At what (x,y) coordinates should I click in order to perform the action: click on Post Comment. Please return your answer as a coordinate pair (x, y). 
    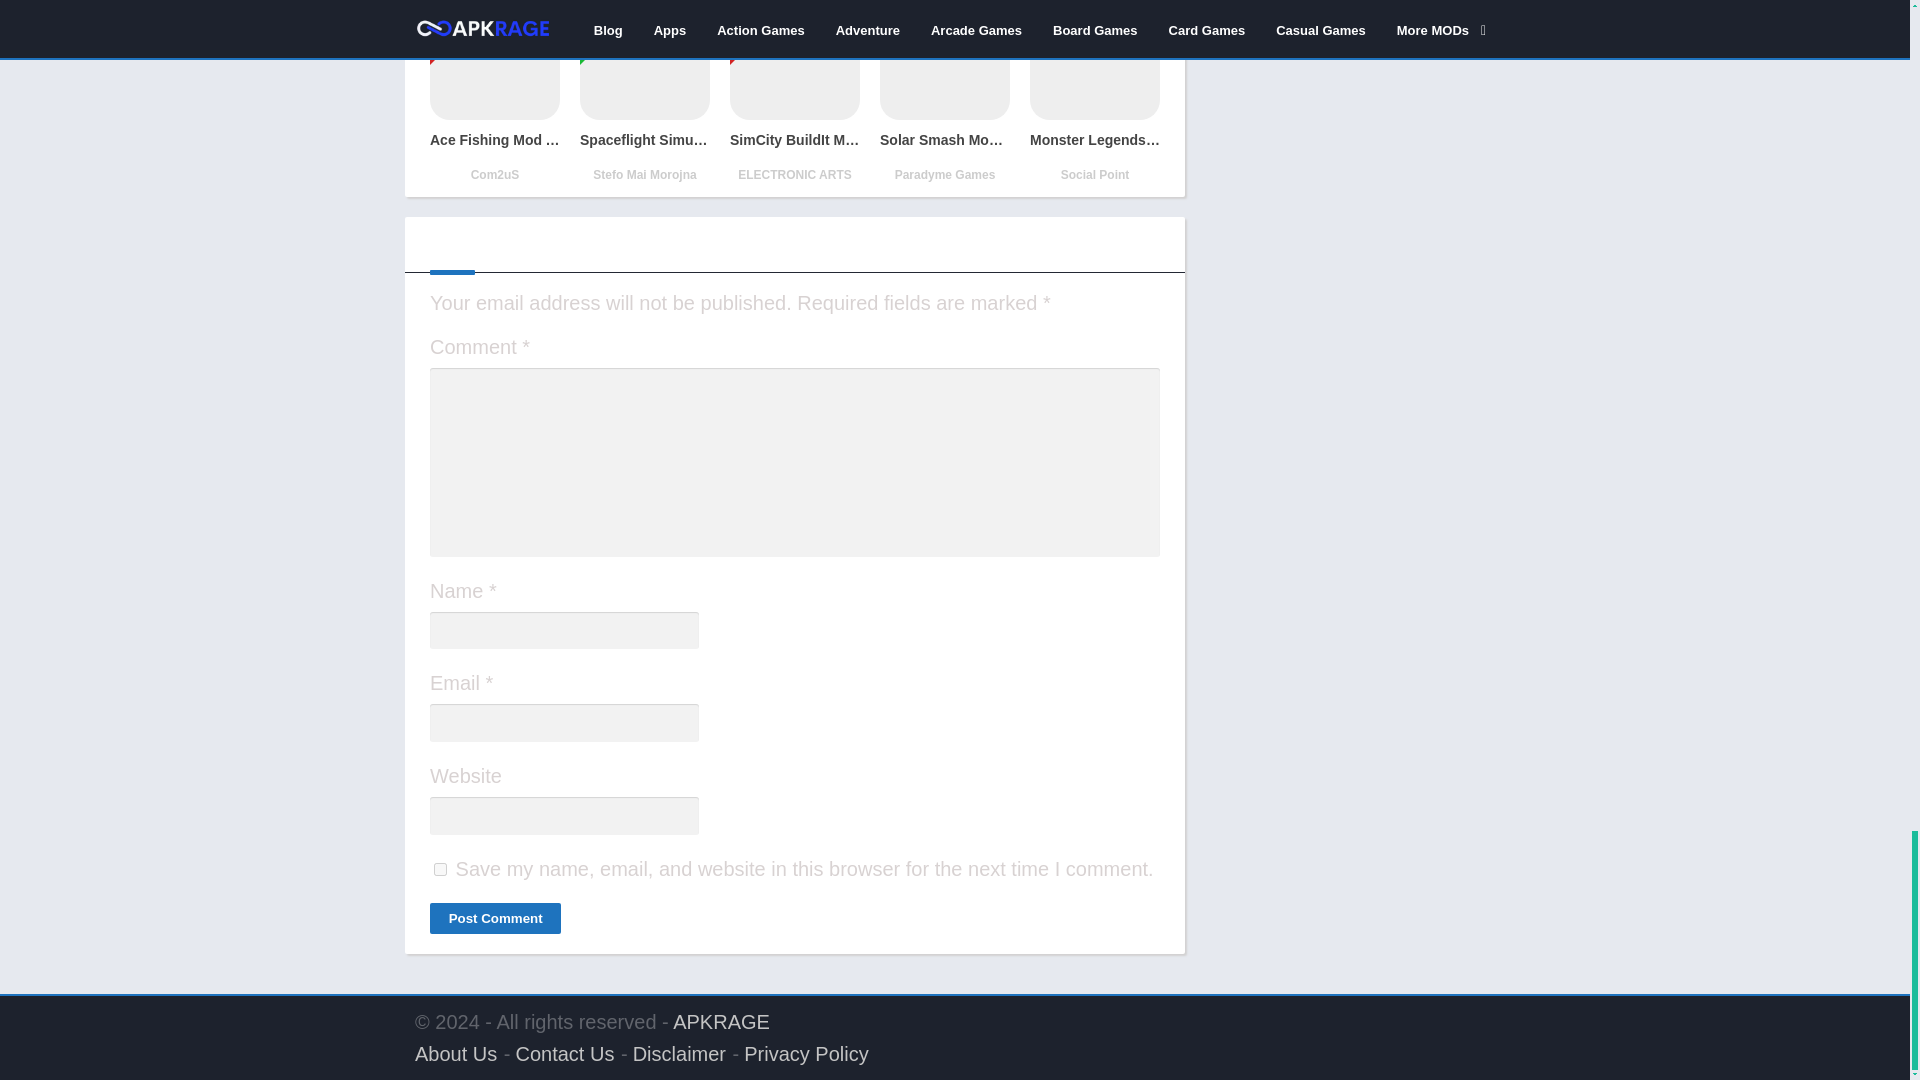
    Looking at the image, I should click on (495, 918).